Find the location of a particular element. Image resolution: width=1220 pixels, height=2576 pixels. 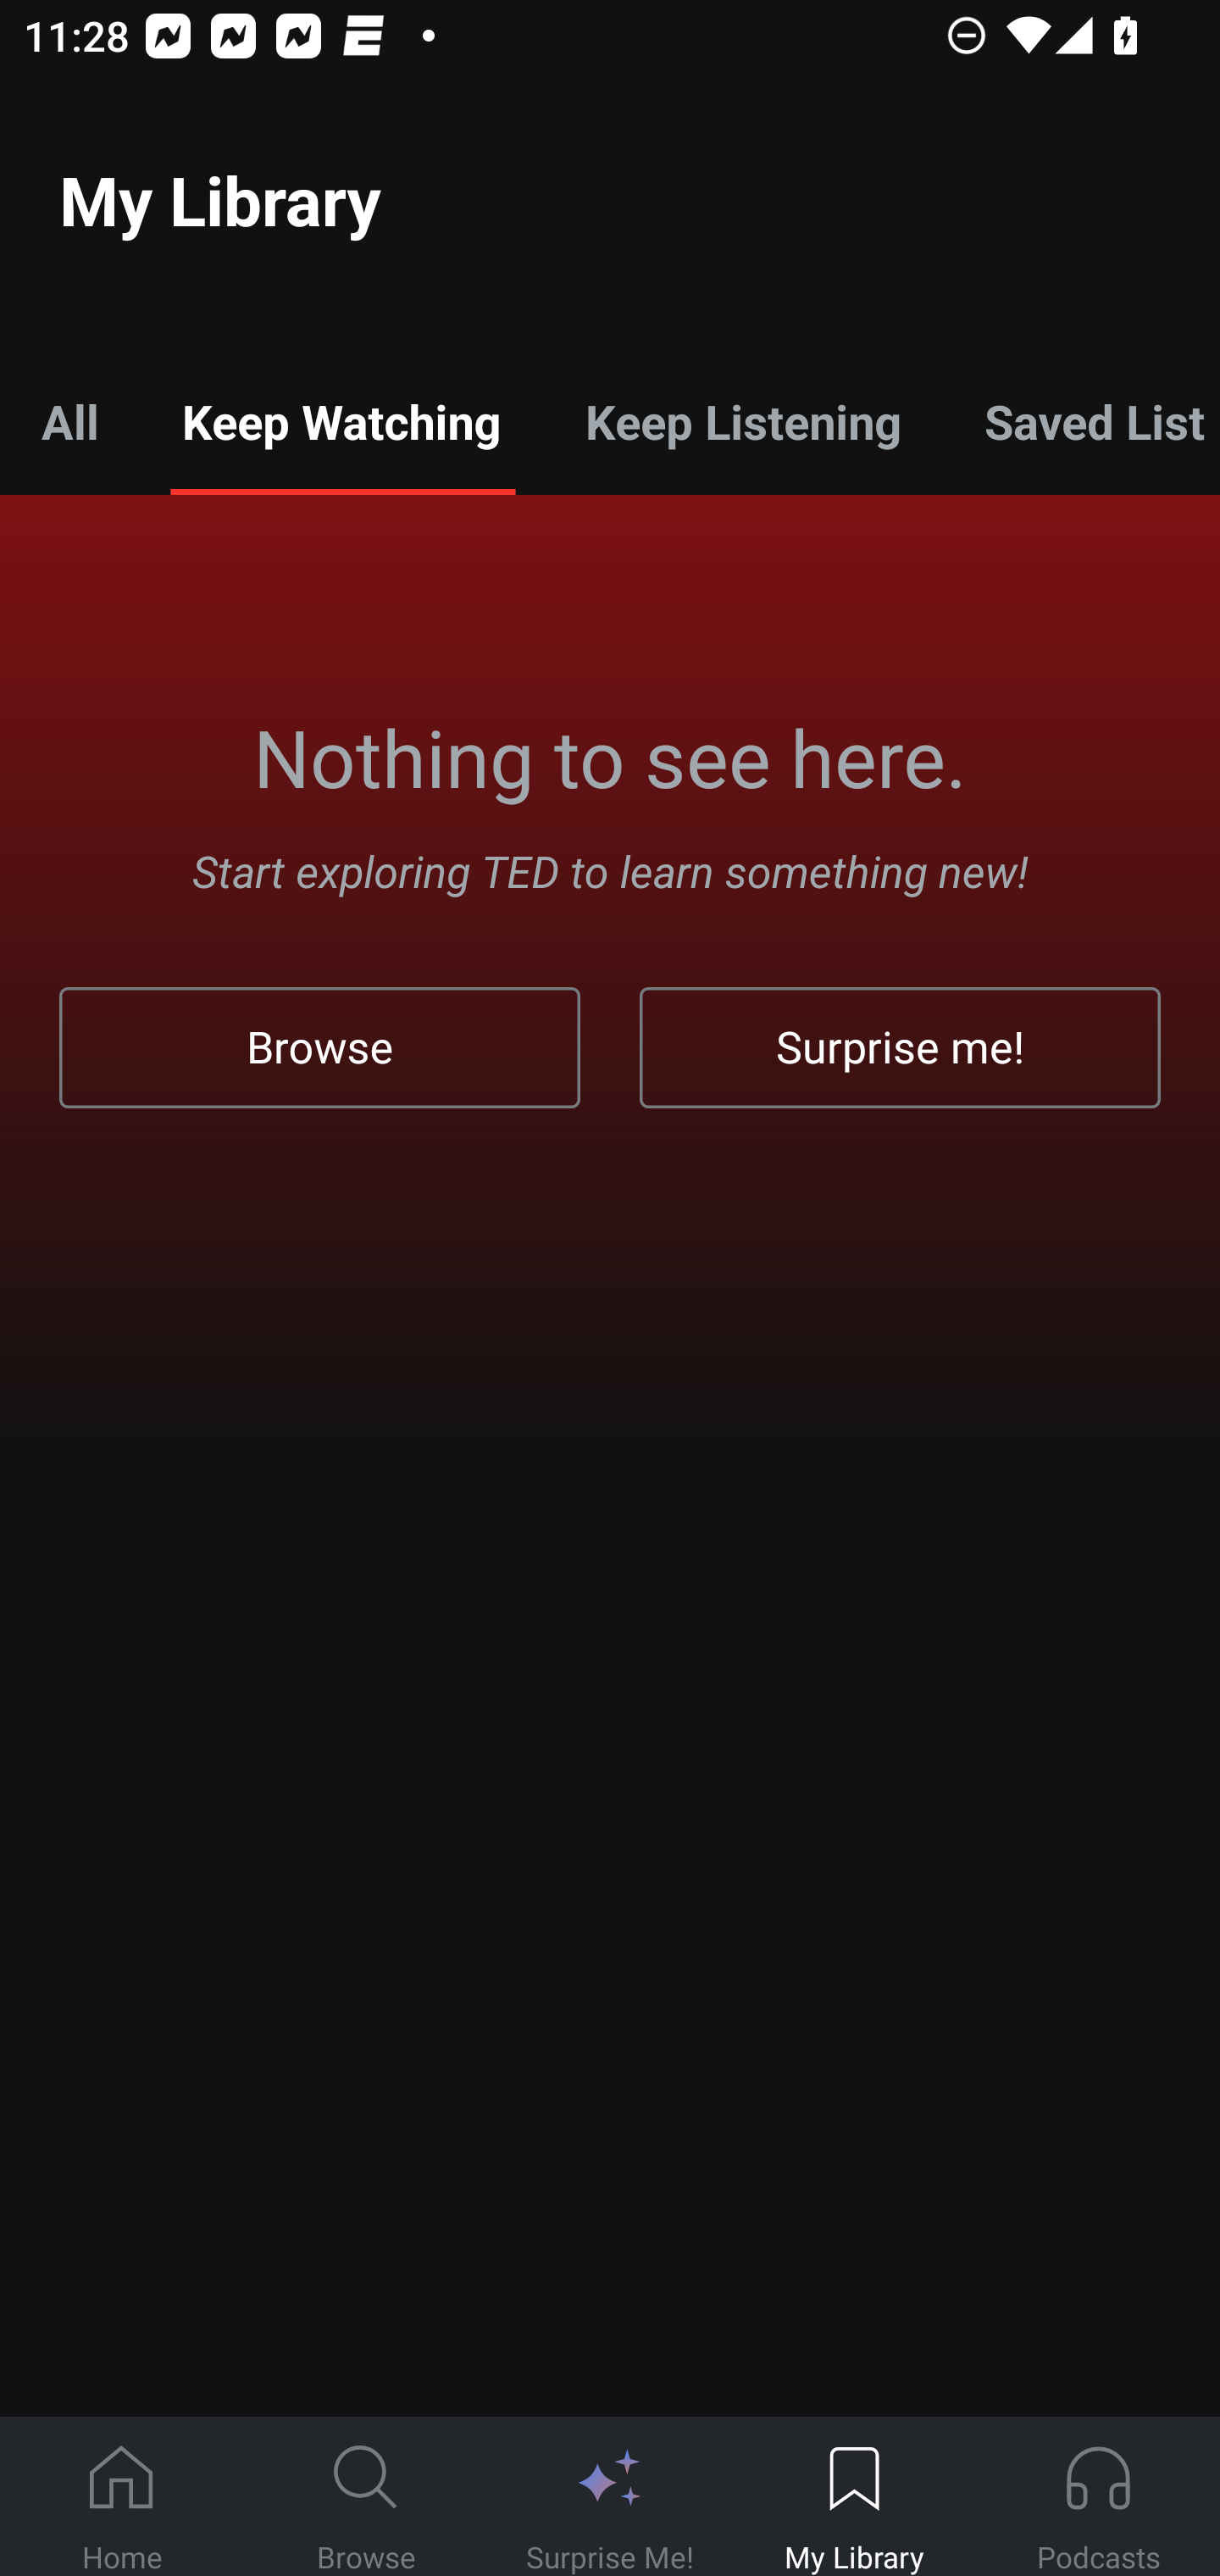

Podcasts is located at coordinates (1098, 2497).